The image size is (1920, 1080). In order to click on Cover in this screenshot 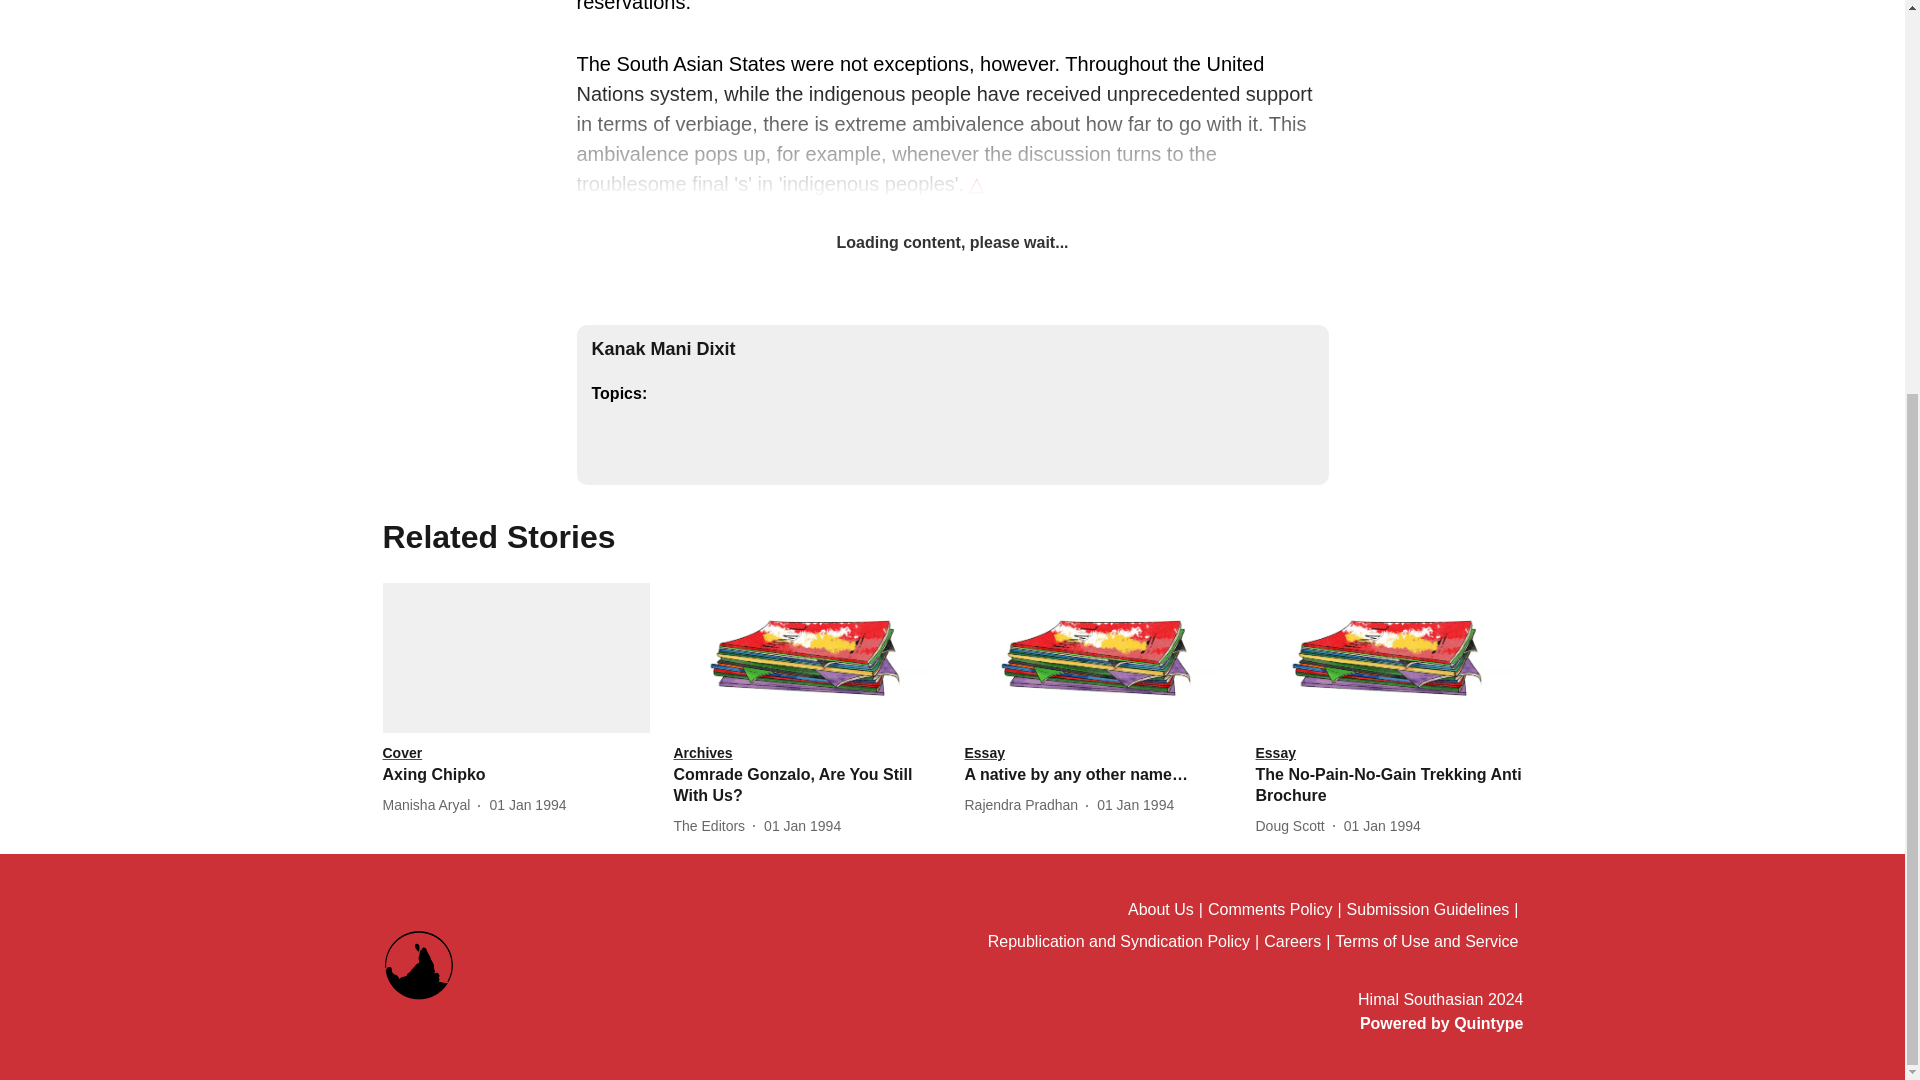, I will do `click(515, 754)`.